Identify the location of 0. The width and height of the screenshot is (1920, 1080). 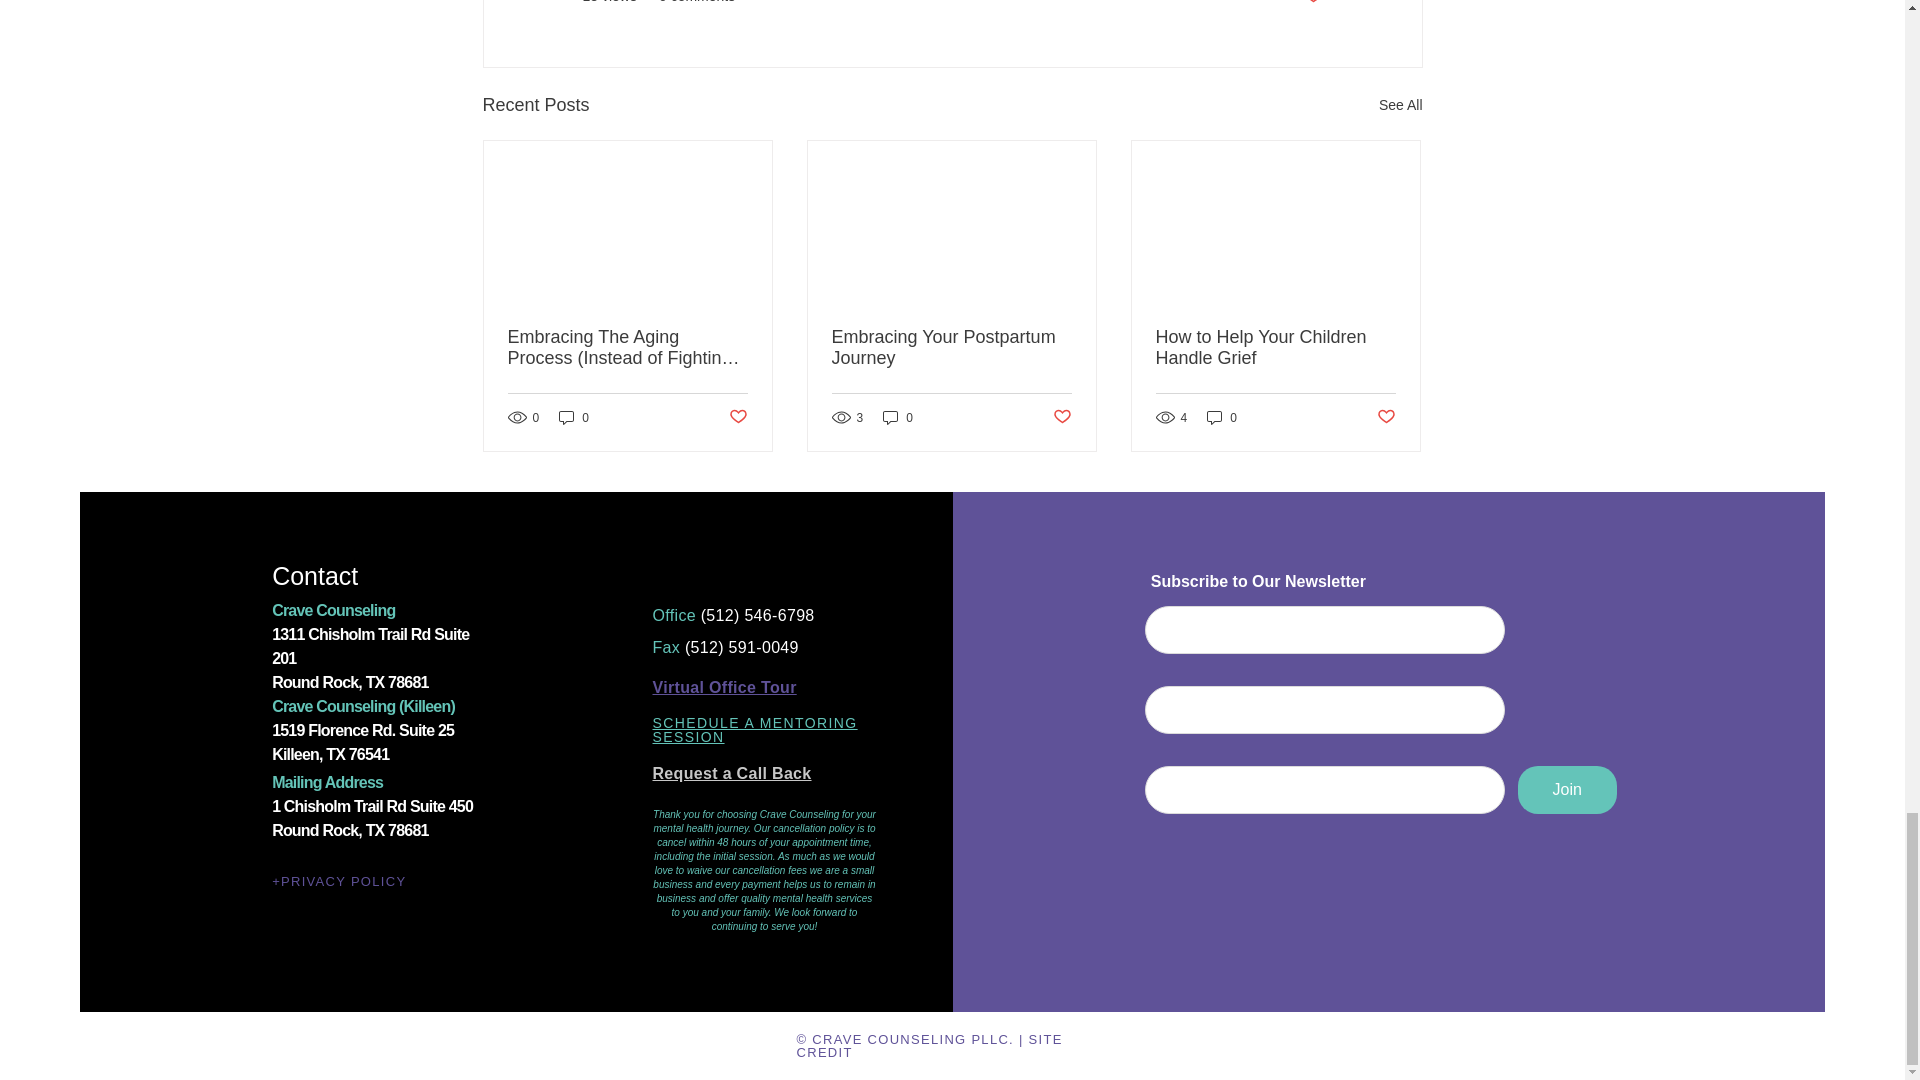
(574, 417).